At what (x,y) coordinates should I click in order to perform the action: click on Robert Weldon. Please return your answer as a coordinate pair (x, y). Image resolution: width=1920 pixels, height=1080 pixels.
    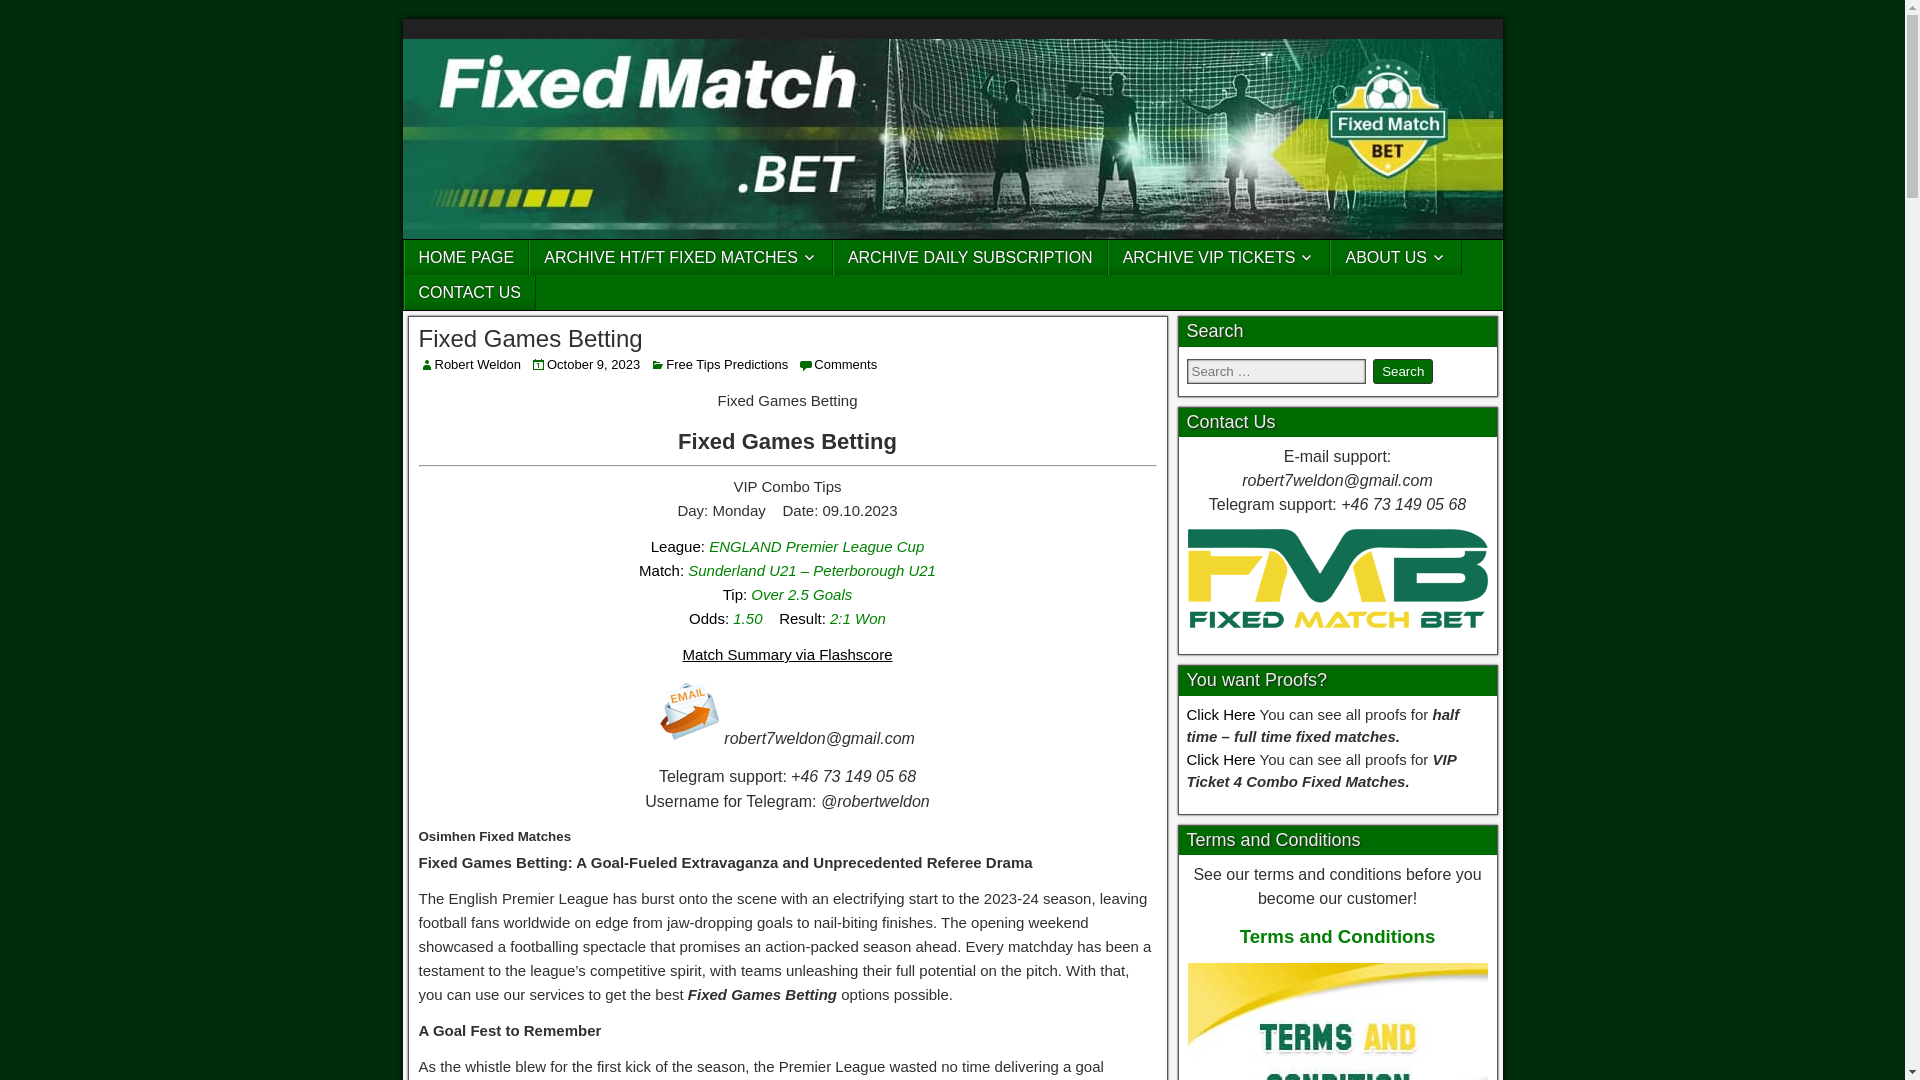
    Looking at the image, I should click on (476, 364).